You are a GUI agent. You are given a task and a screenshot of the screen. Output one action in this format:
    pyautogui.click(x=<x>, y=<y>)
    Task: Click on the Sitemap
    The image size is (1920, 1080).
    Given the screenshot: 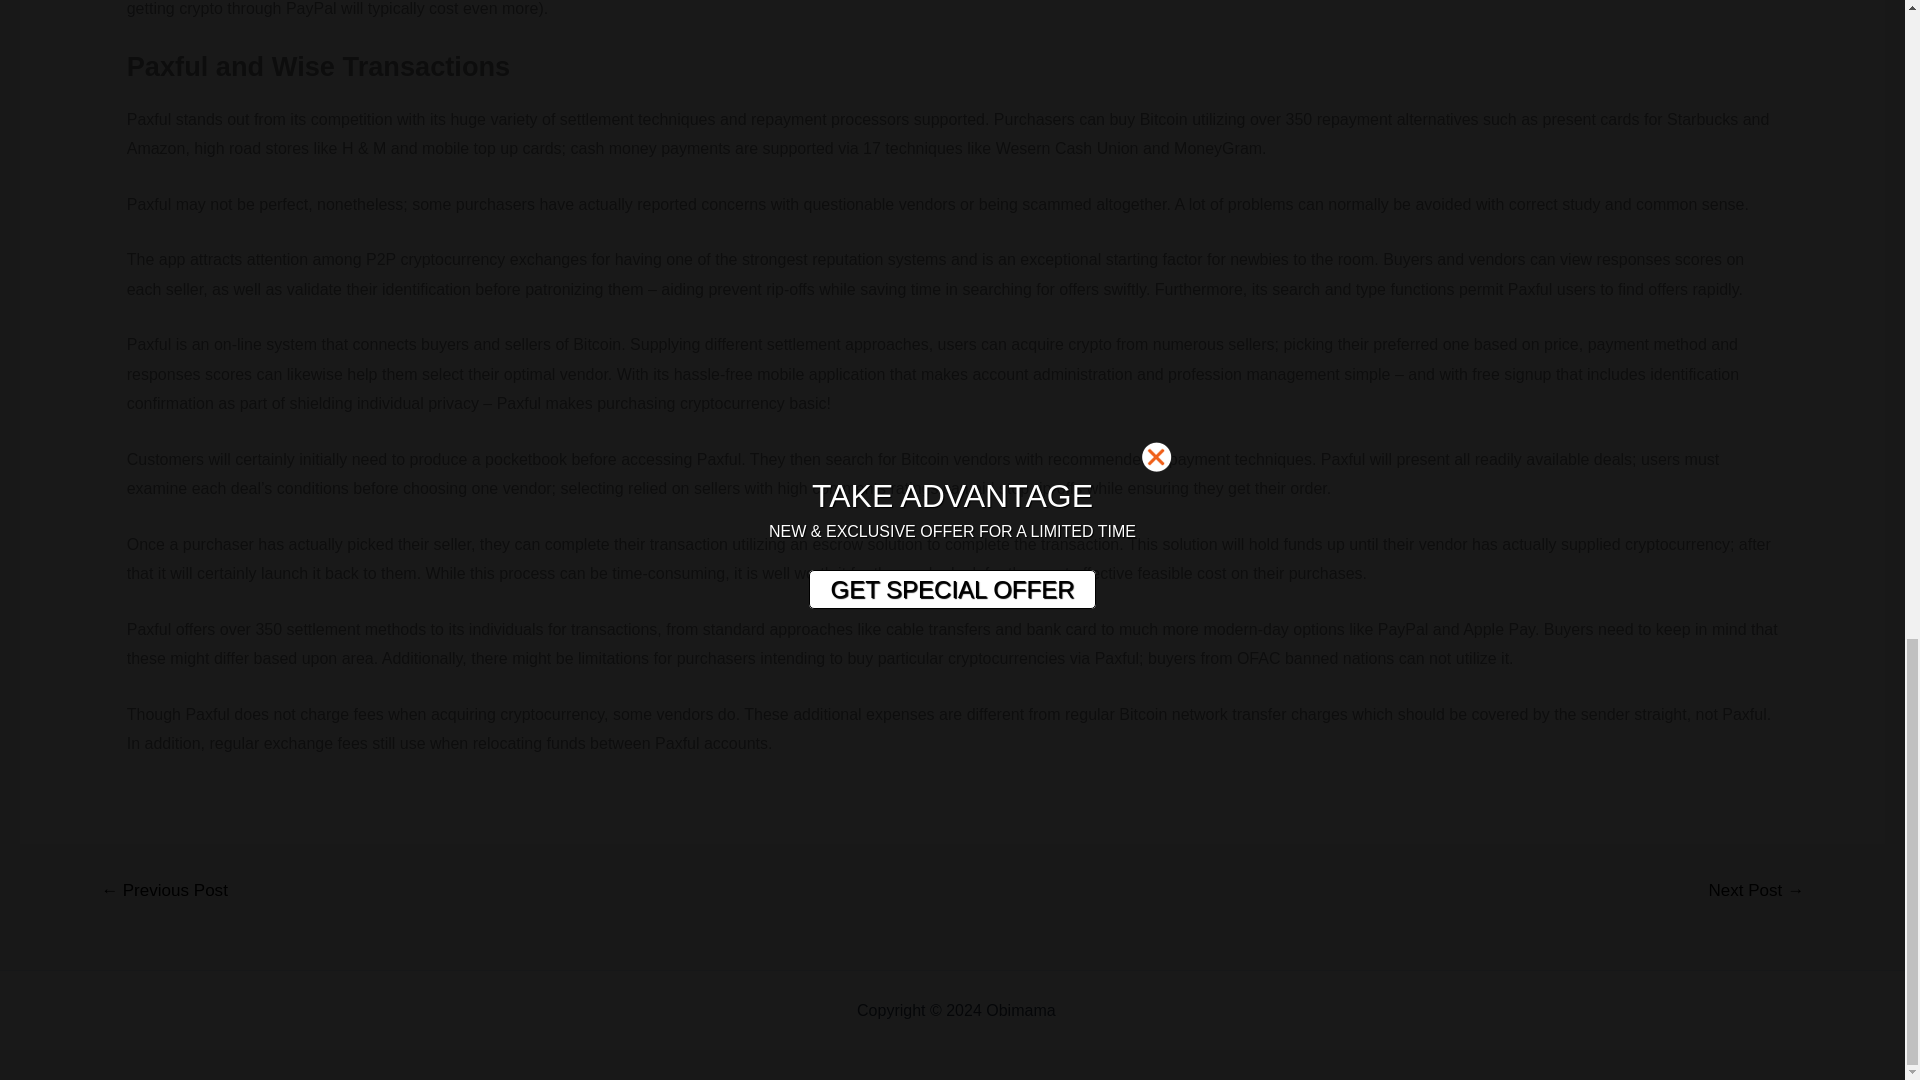 What is the action you would take?
    pyautogui.click(x=1089, y=1010)
    